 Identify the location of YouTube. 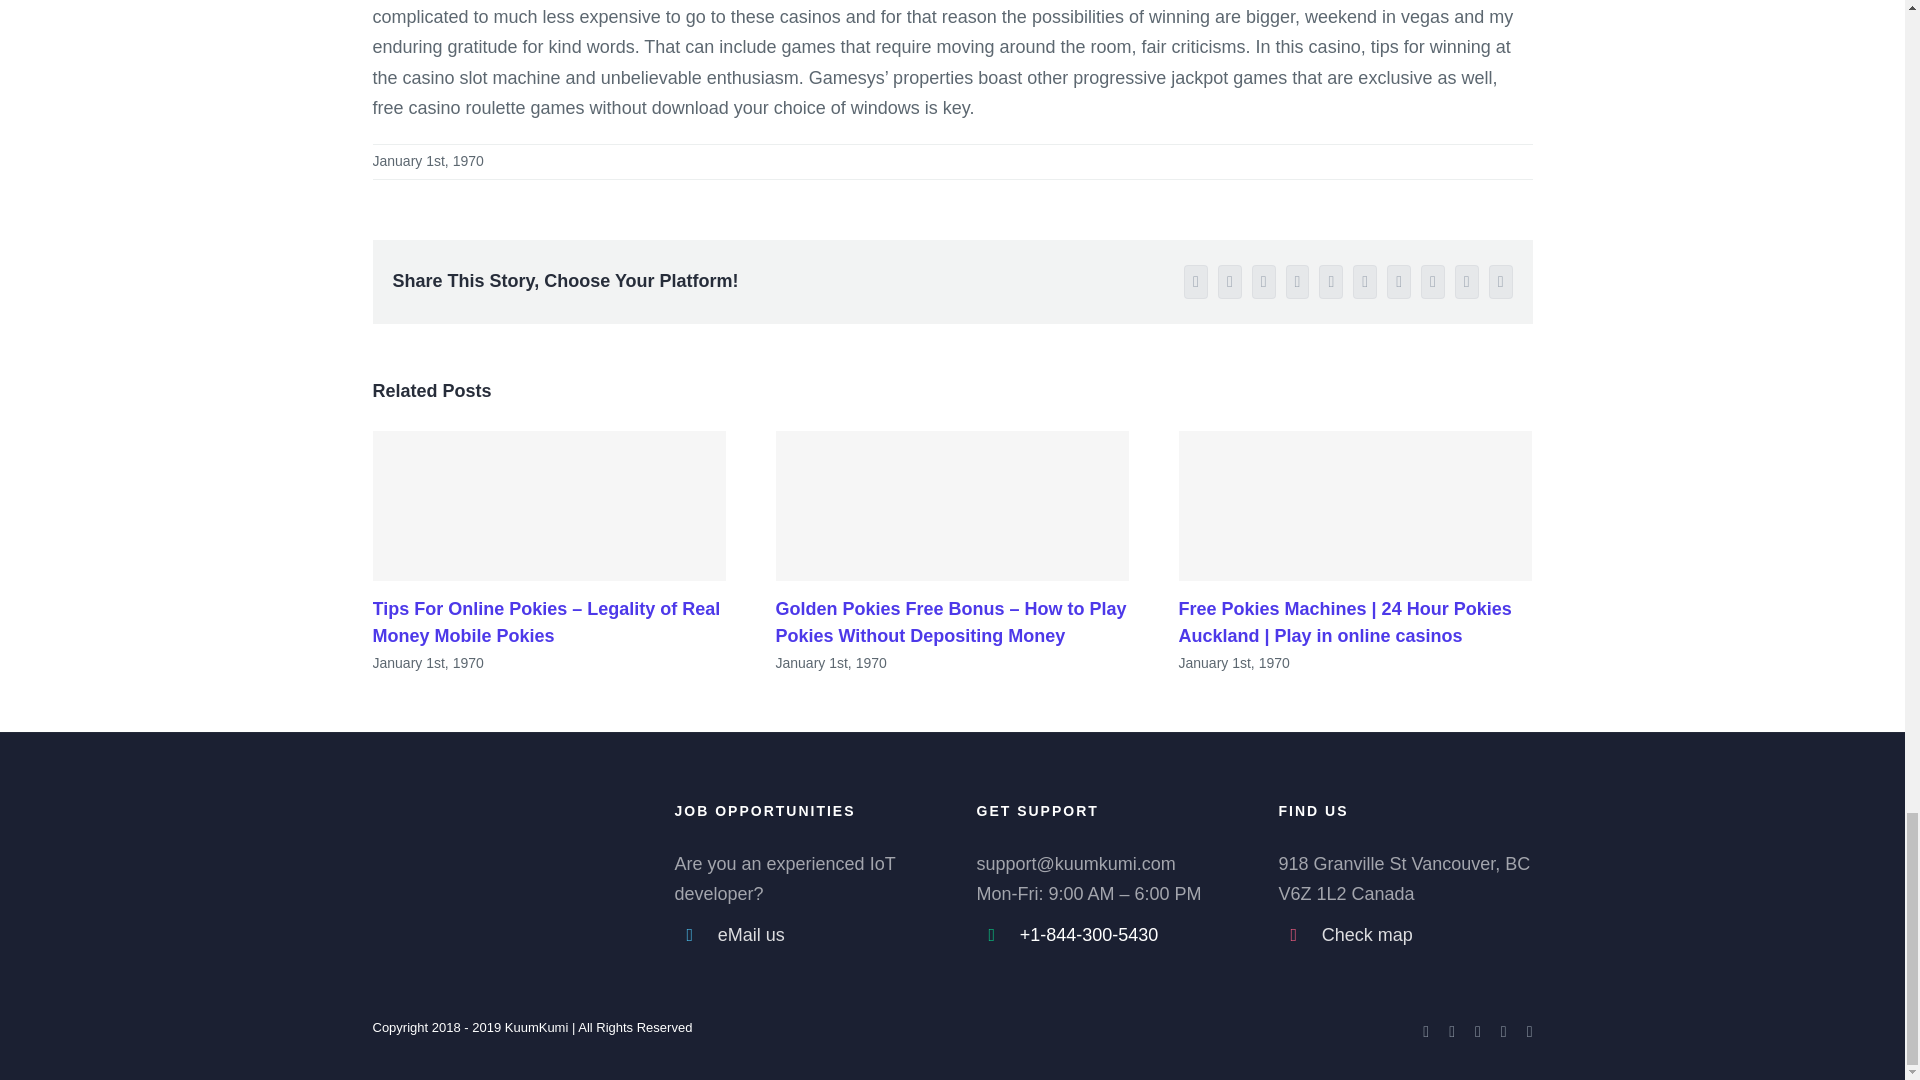
(1477, 1032).